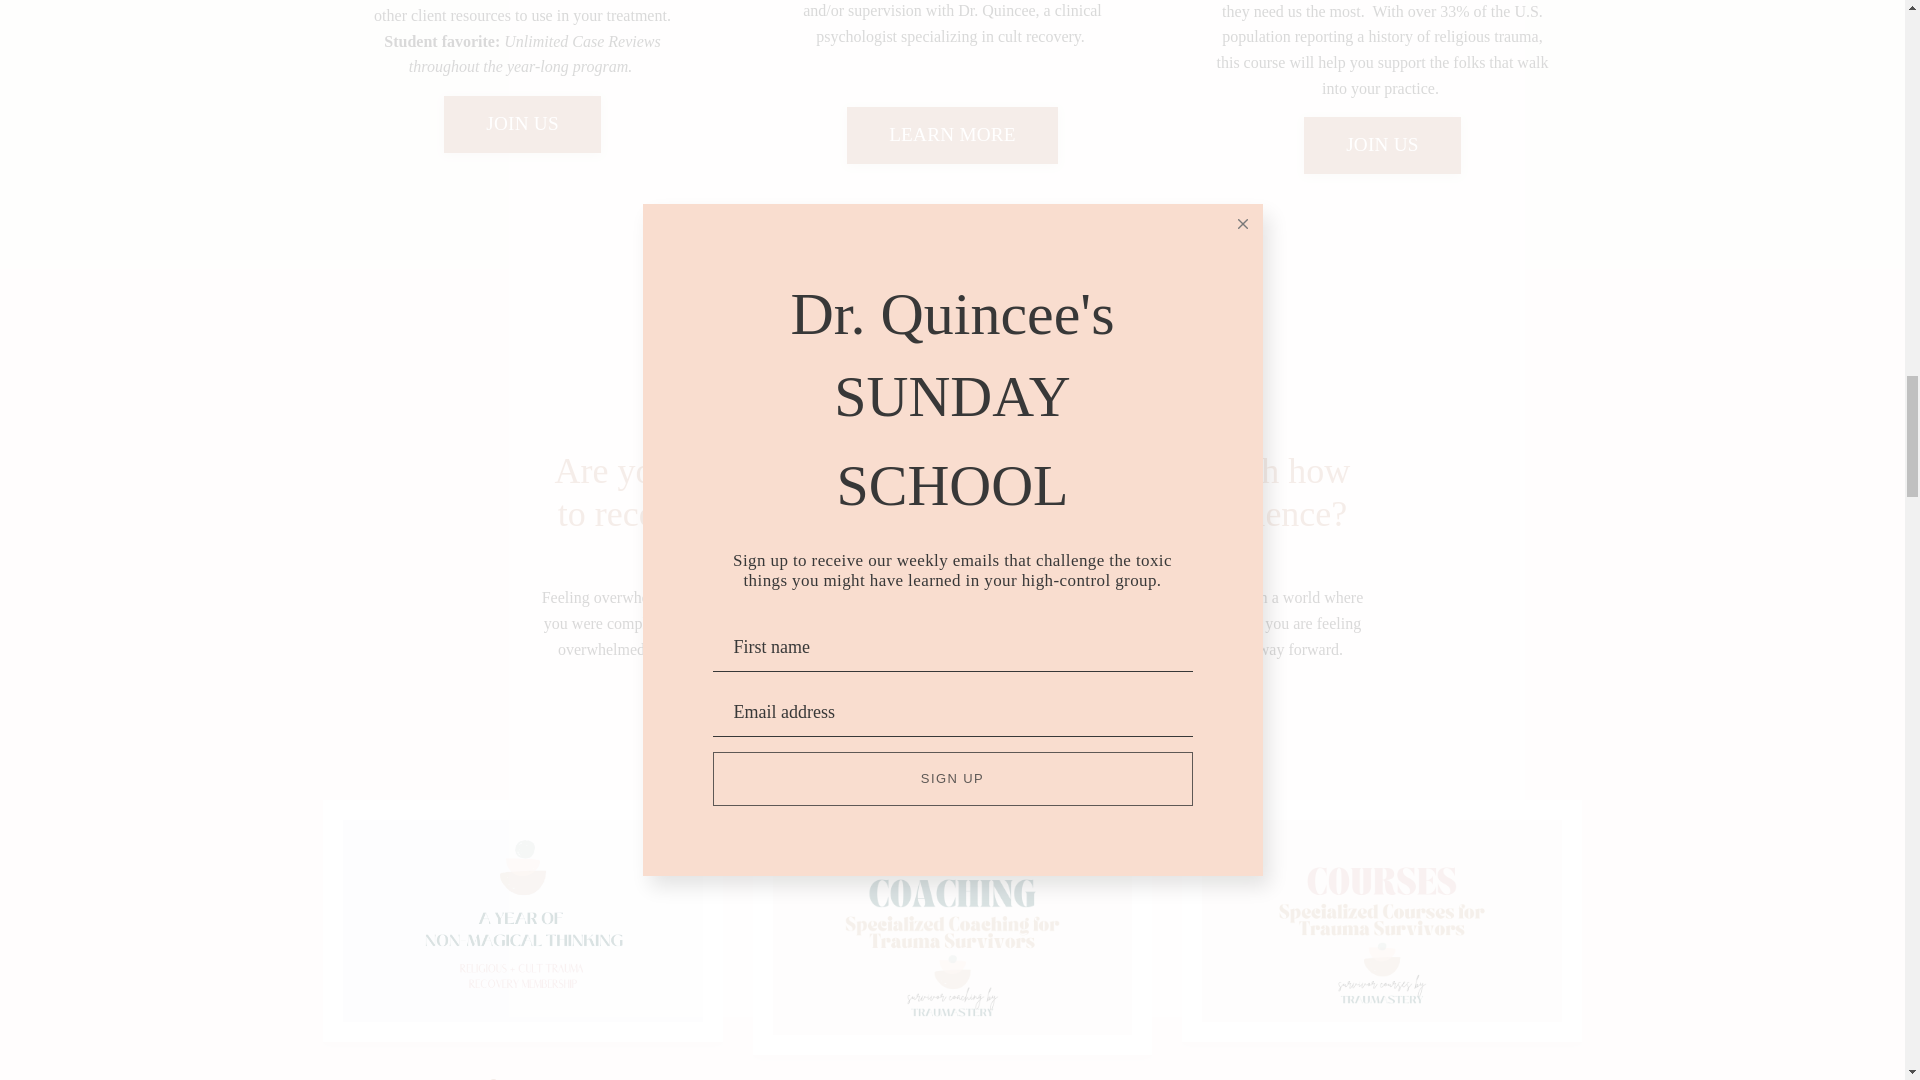  What do you see at coordinates (952, 135) in the screenshot?
I see `LEARN MORE` at bounding box center [952, 135].